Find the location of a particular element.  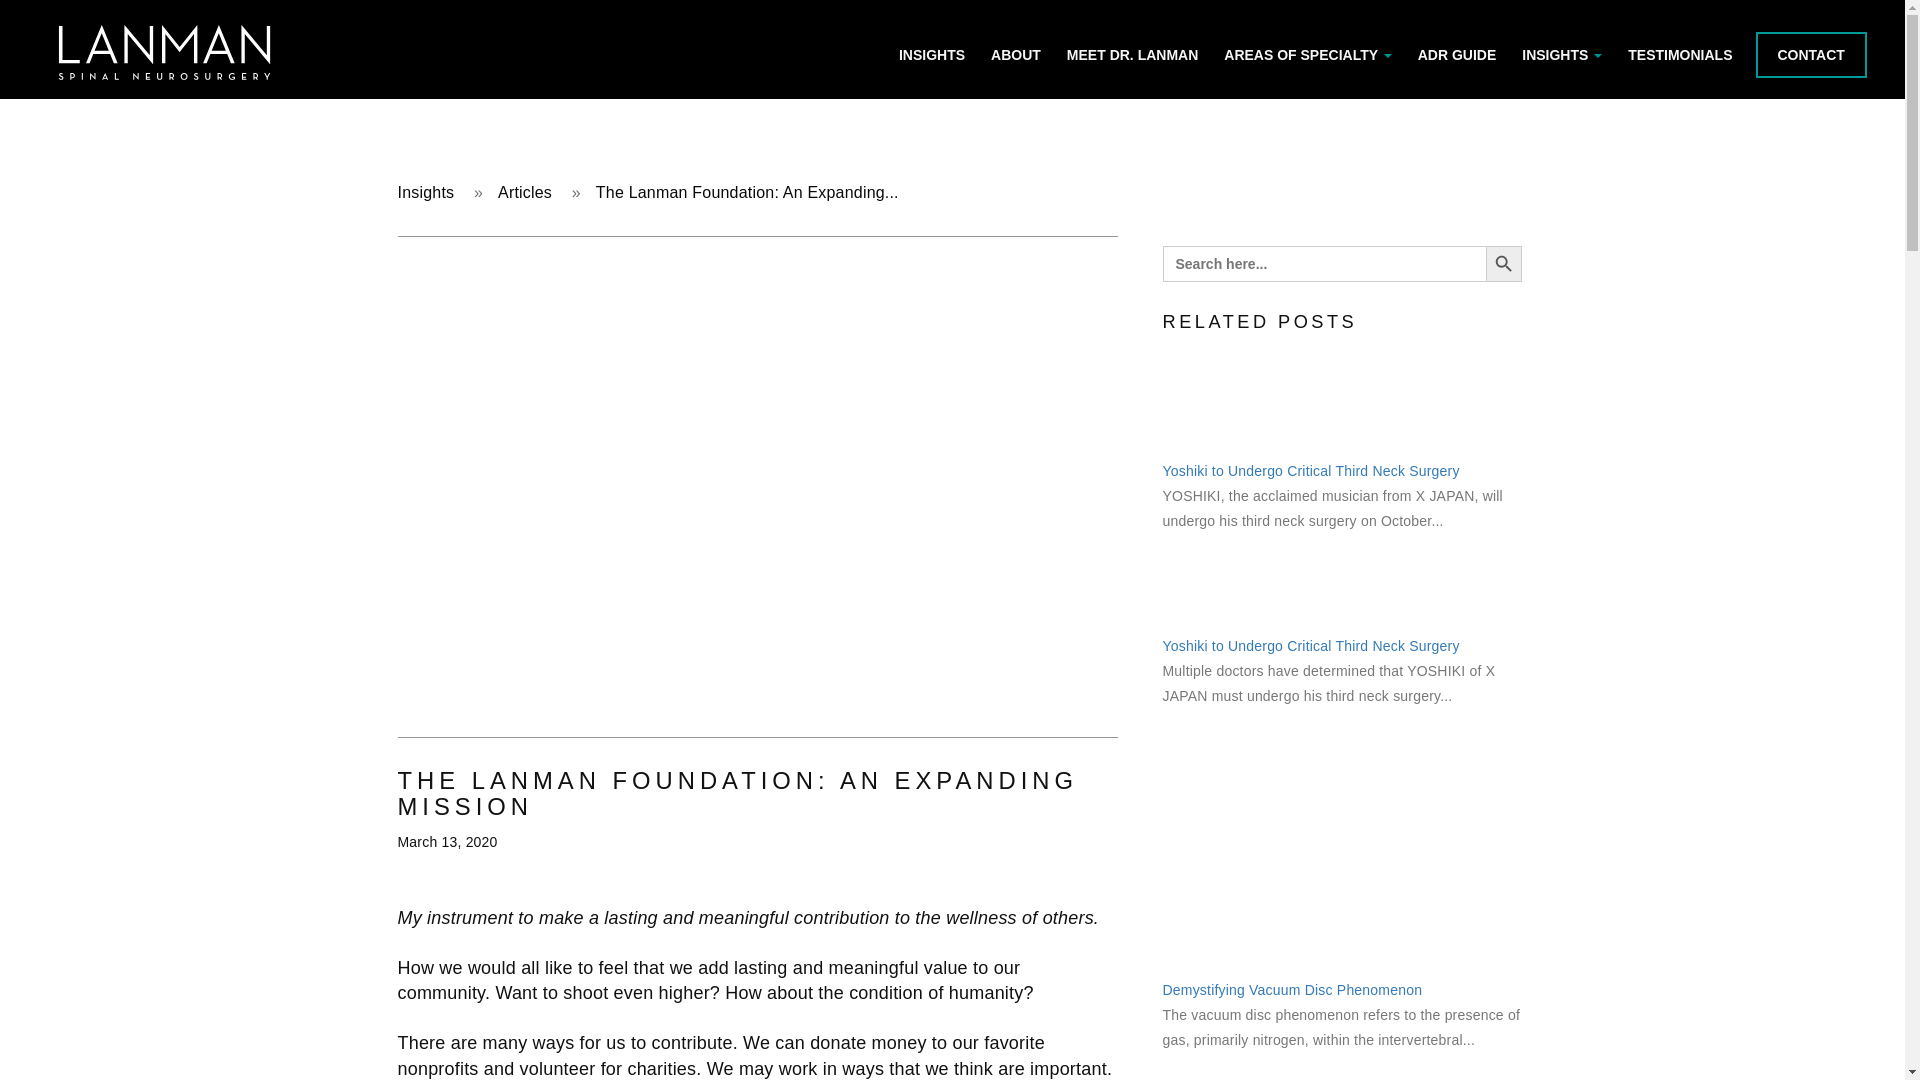

CONTACT is located at coordinates (1811, 54).